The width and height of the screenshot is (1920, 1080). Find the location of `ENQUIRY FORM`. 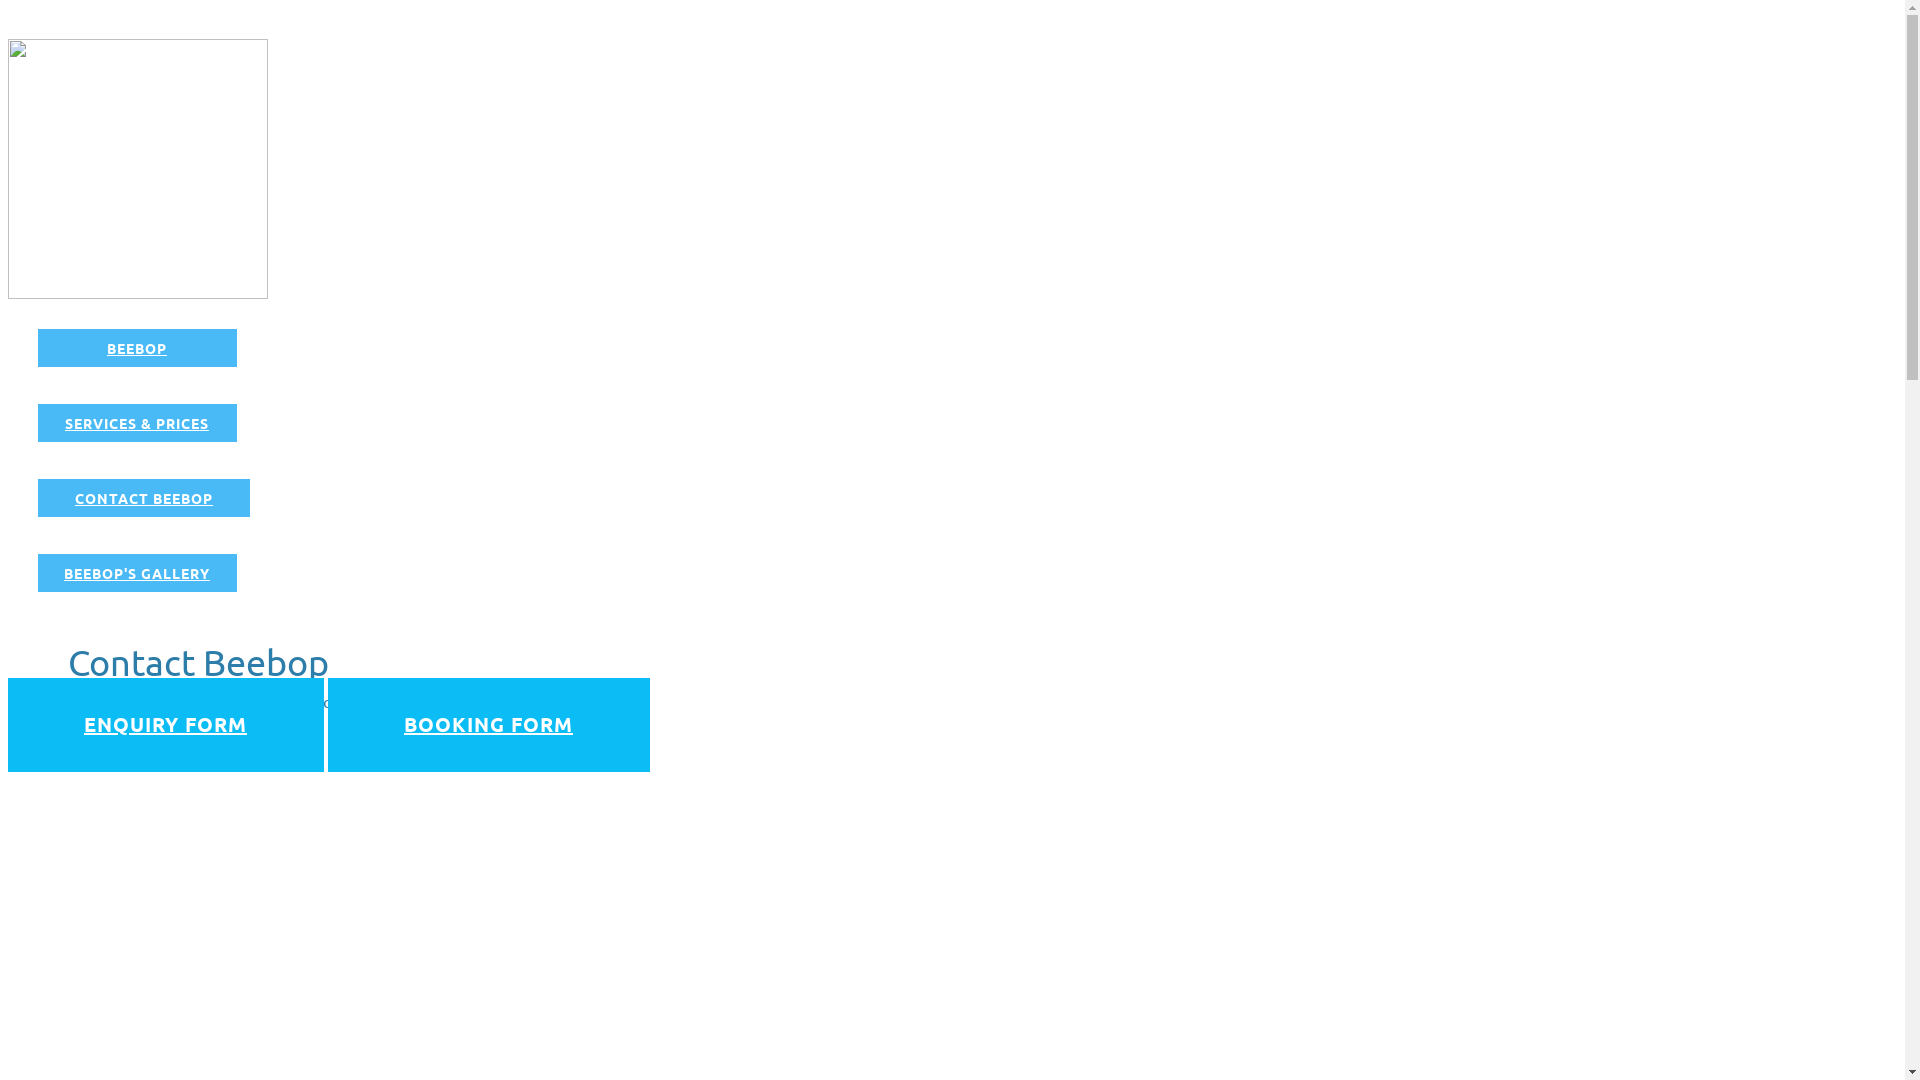

ENQUIRY FORM is located at coordinates (166, 725).